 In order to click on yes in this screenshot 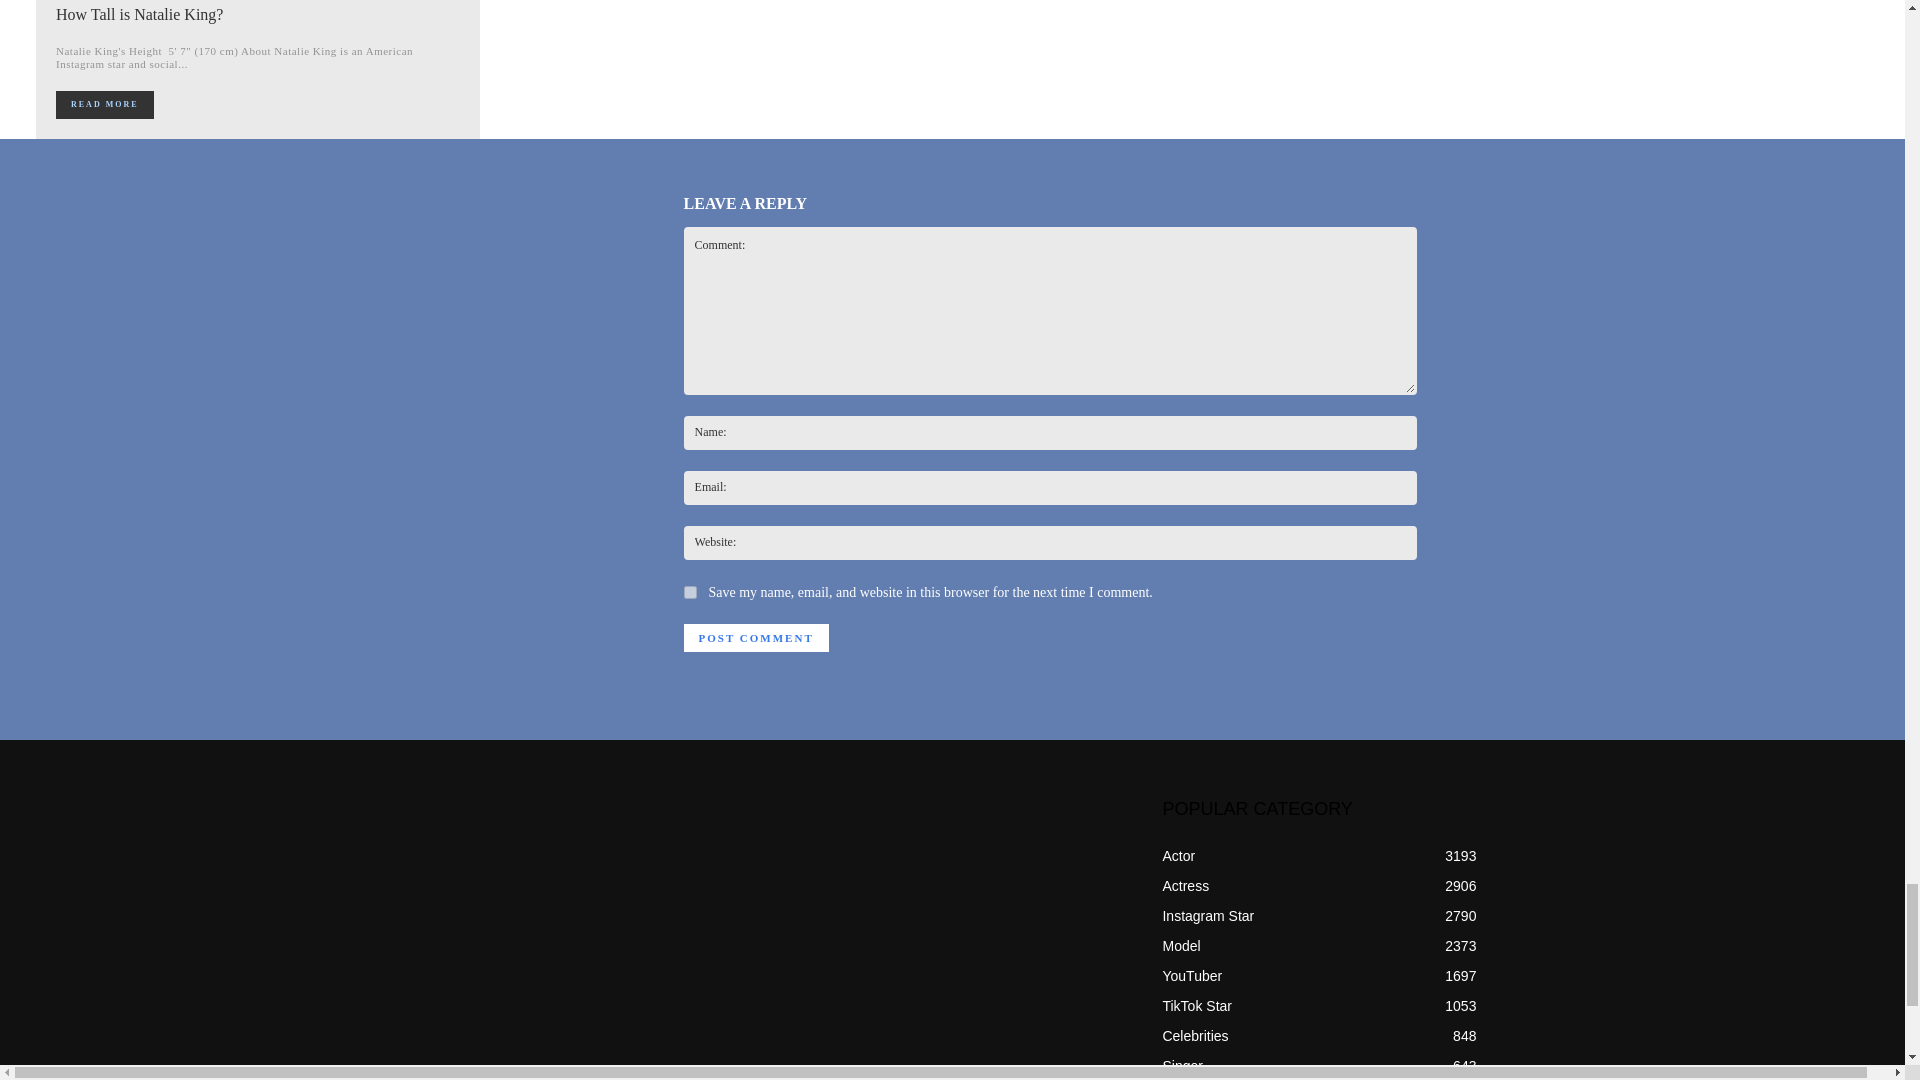, I will do `click(690, 592)`.